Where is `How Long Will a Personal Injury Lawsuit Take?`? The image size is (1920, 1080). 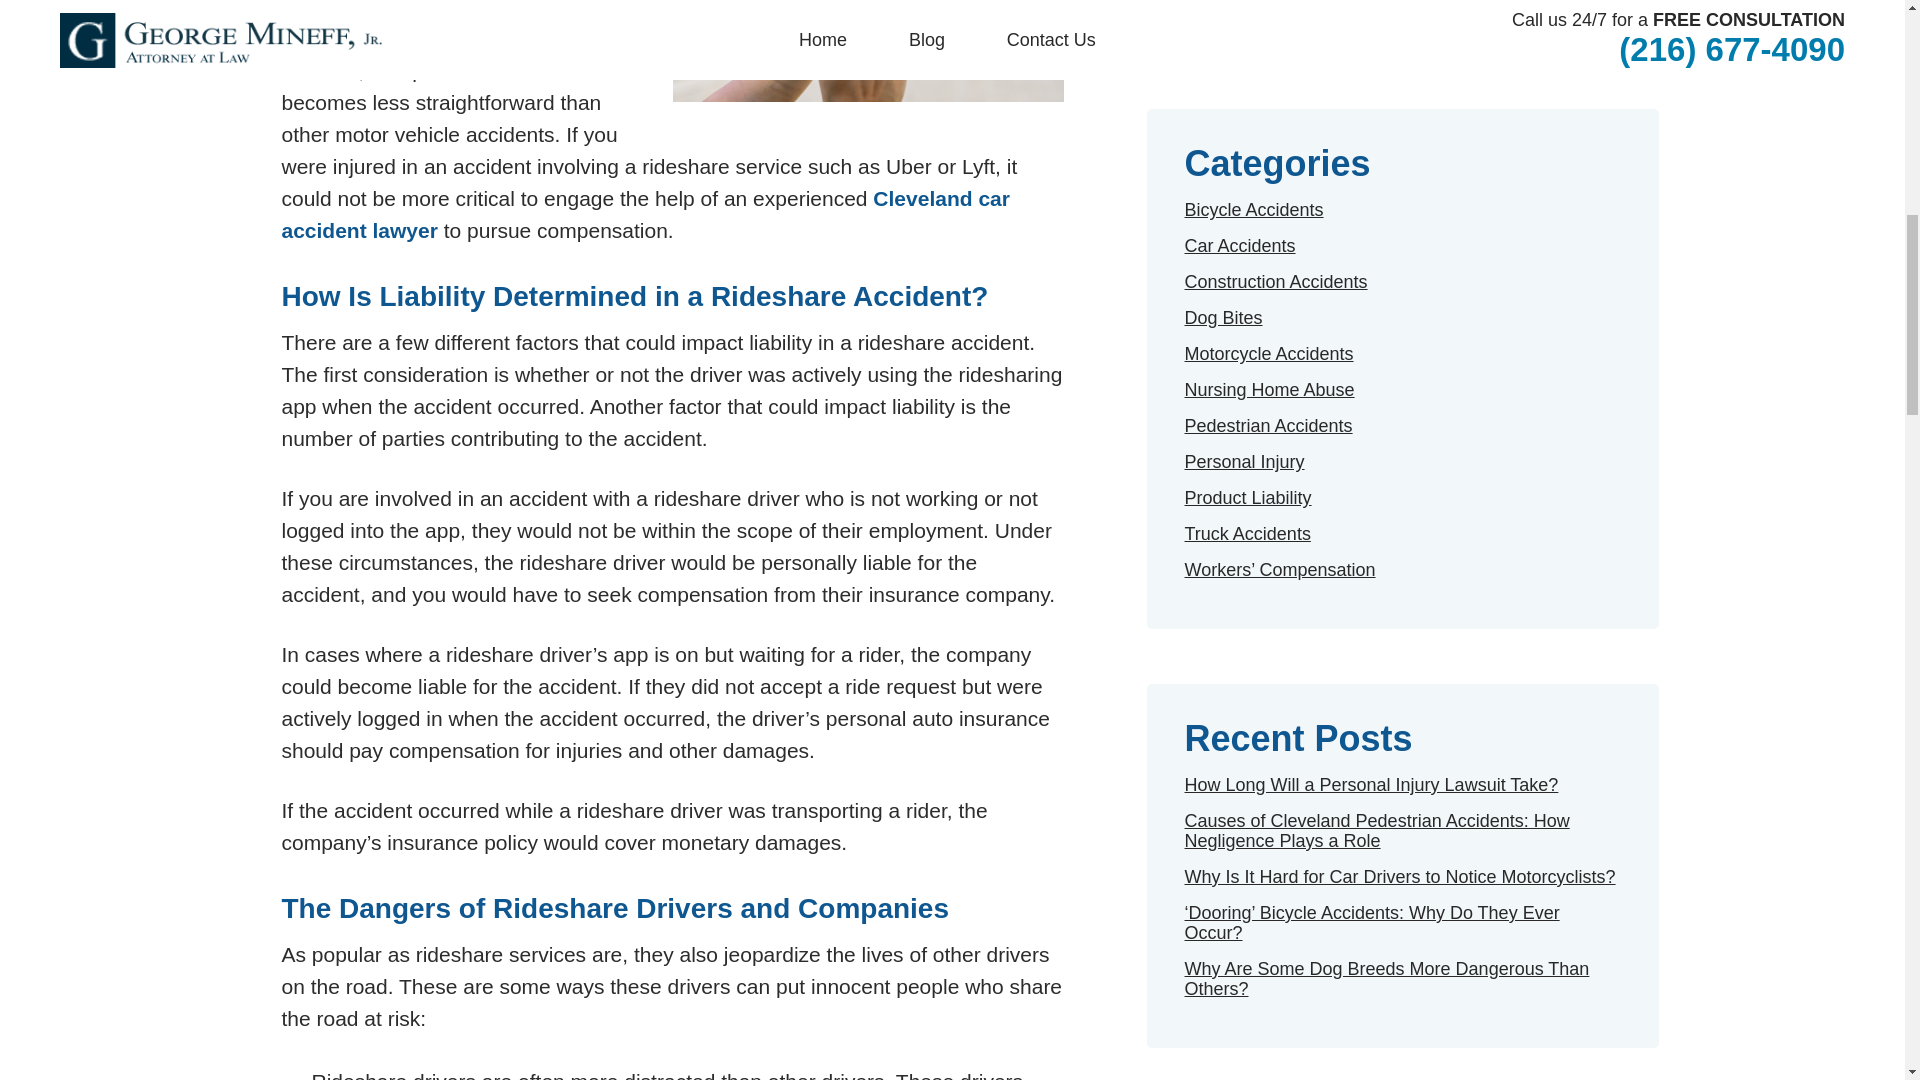 How Long Will a Personal Injury Lawsuit Take? is located at coordinates (1370, 784).